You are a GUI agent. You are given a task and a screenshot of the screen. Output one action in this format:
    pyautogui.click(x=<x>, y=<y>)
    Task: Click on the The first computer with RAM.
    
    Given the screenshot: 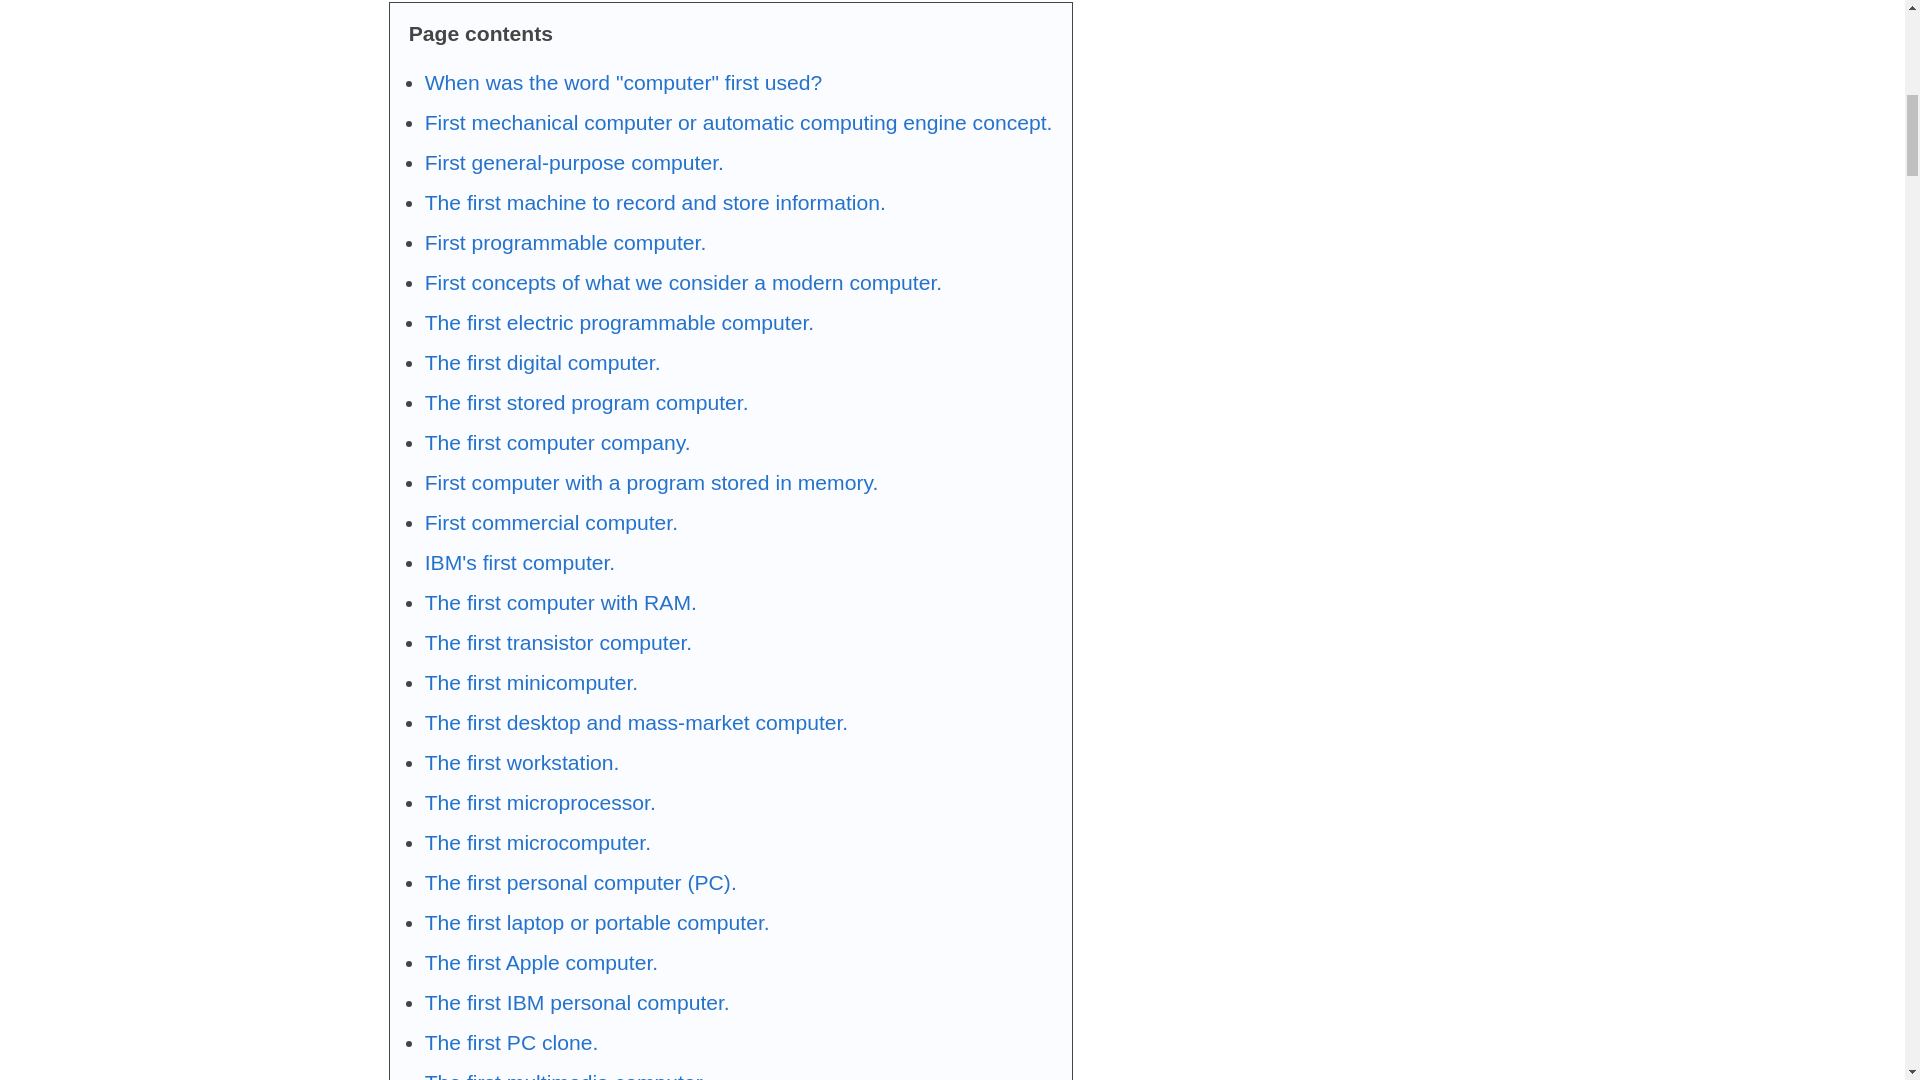 What is the action you would take?
    pyautogui.click(x=560, y=602)
    